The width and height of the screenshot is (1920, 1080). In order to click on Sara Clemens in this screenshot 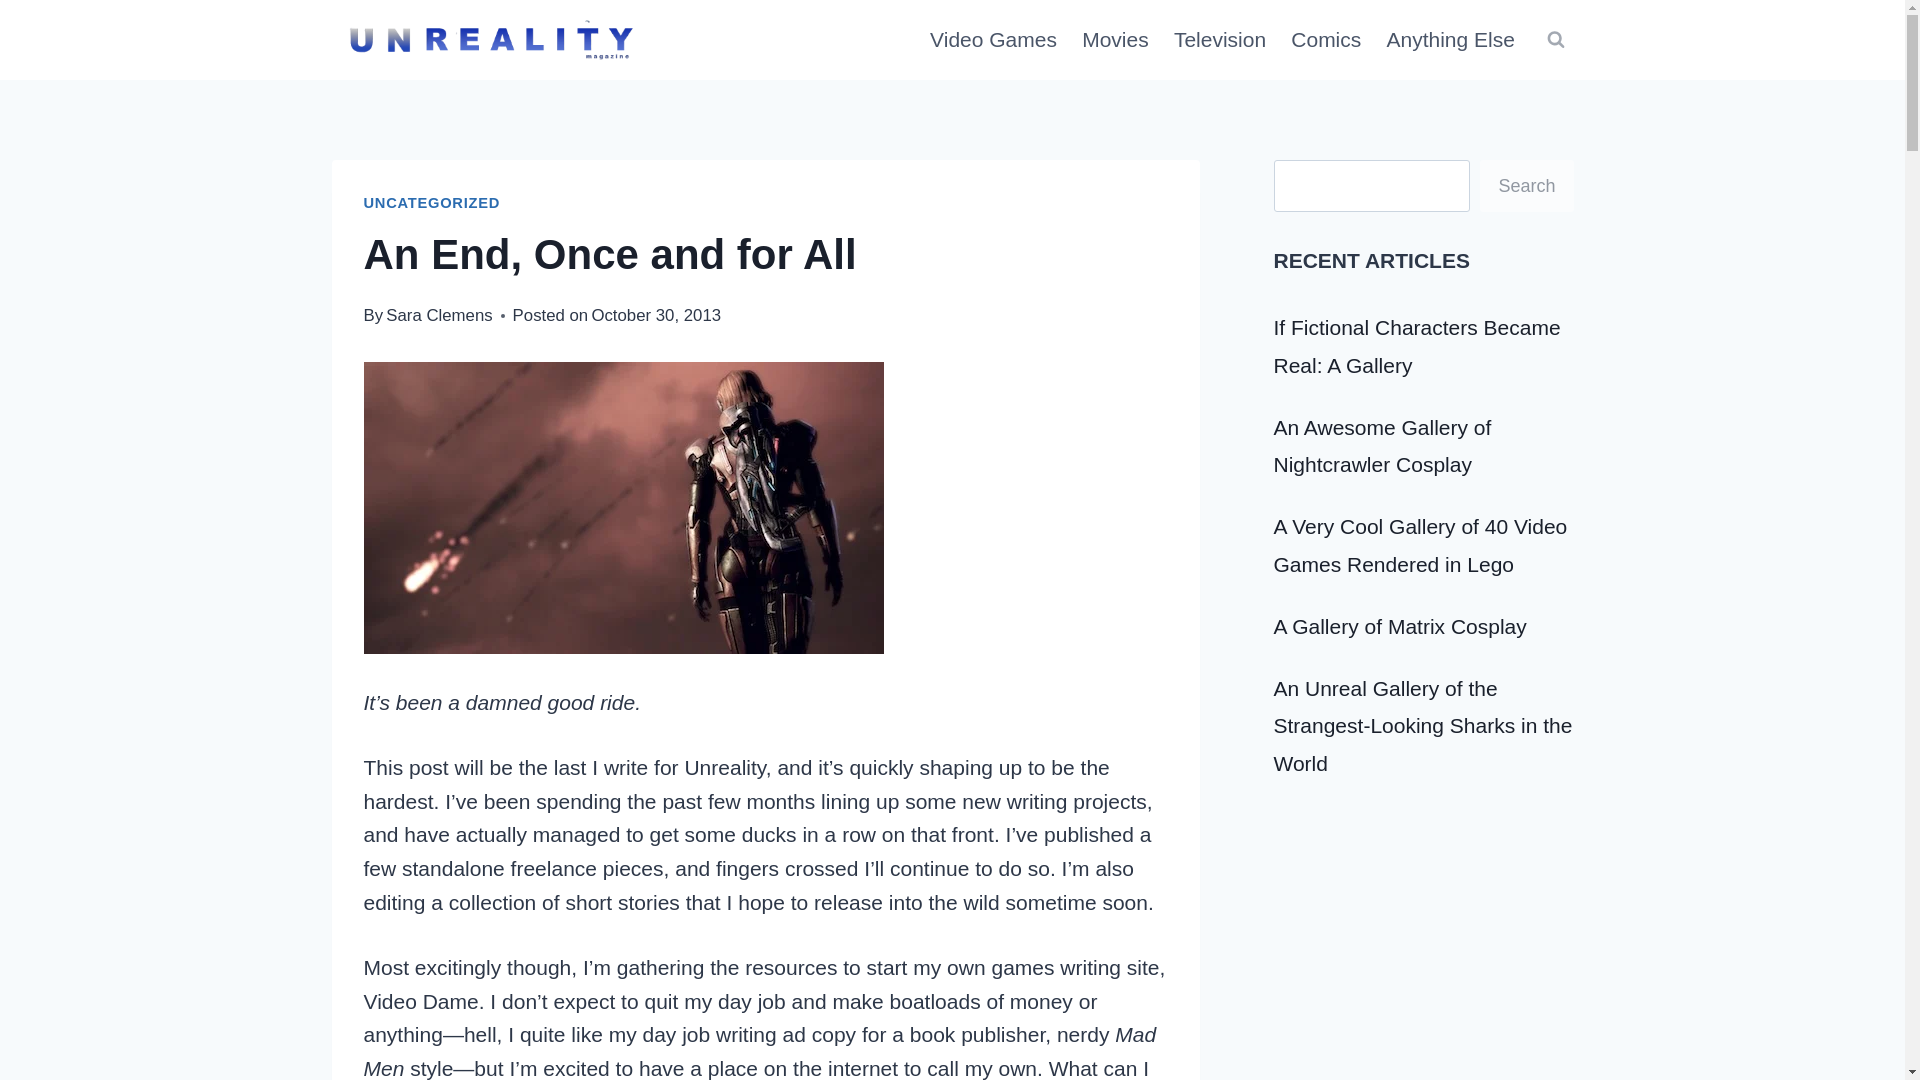, I will do `click(438, 315)`.